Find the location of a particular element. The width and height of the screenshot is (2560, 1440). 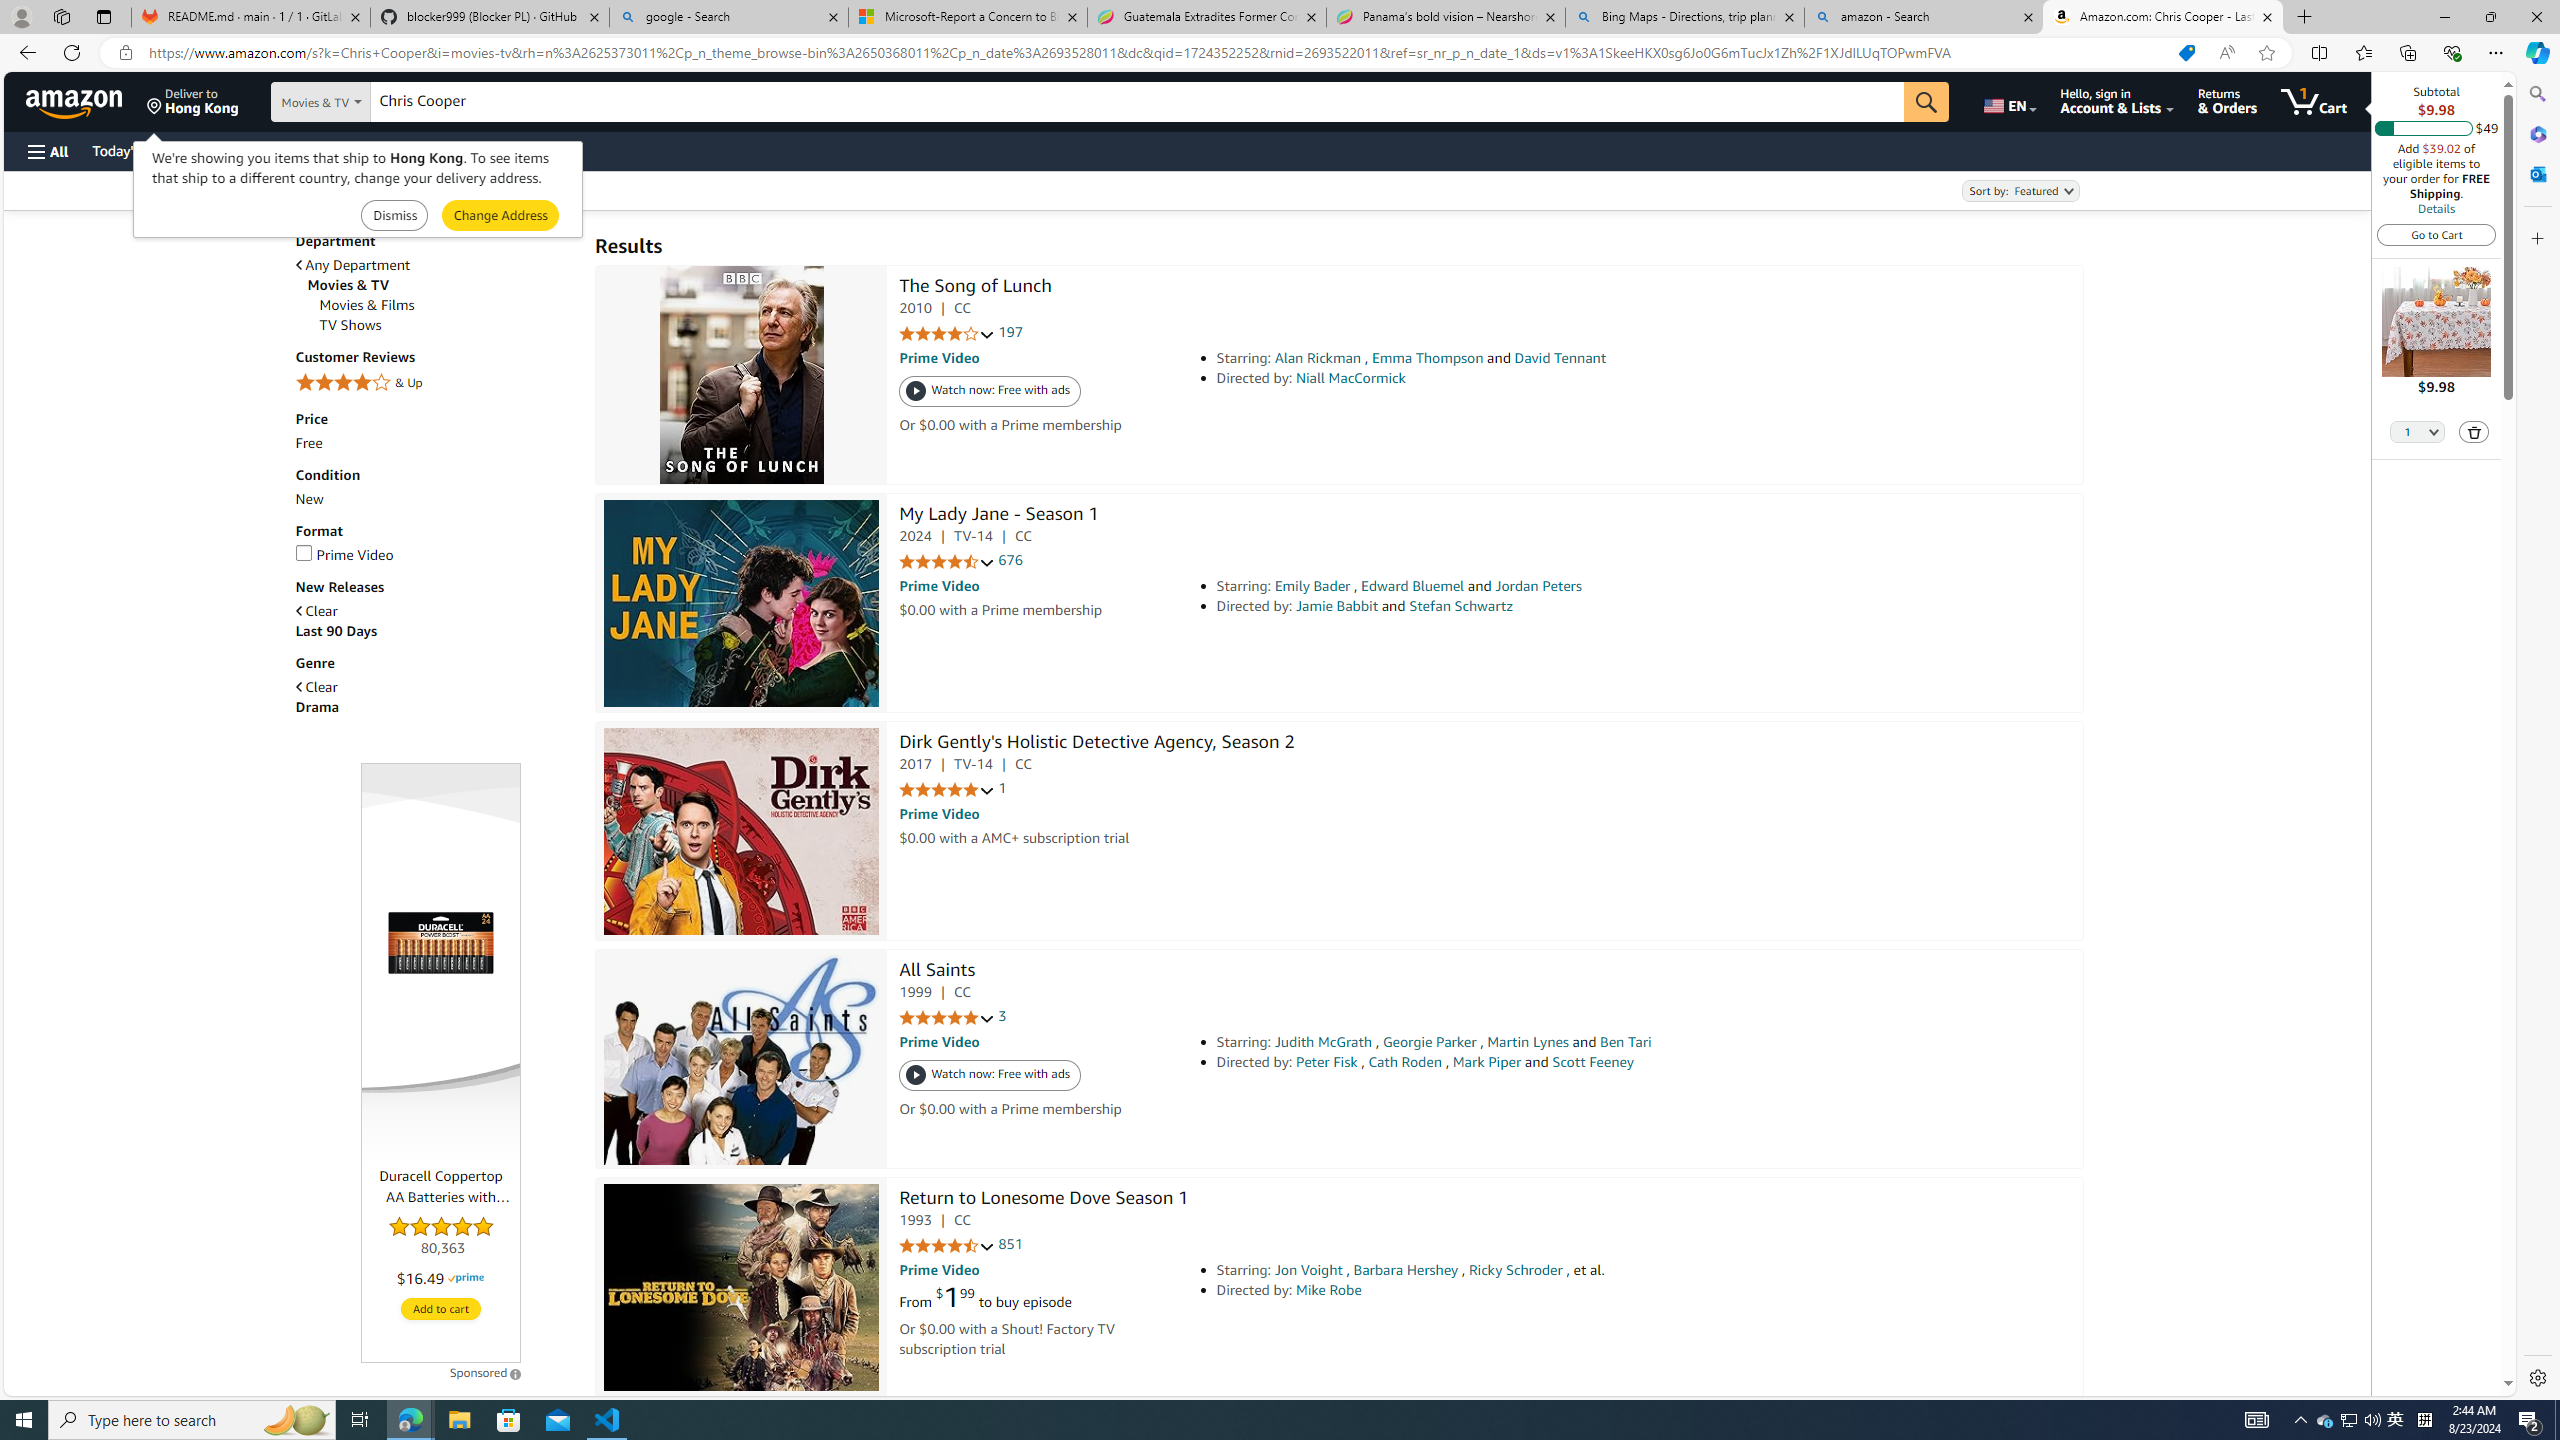

Registry is located at coordinates (360, 150).